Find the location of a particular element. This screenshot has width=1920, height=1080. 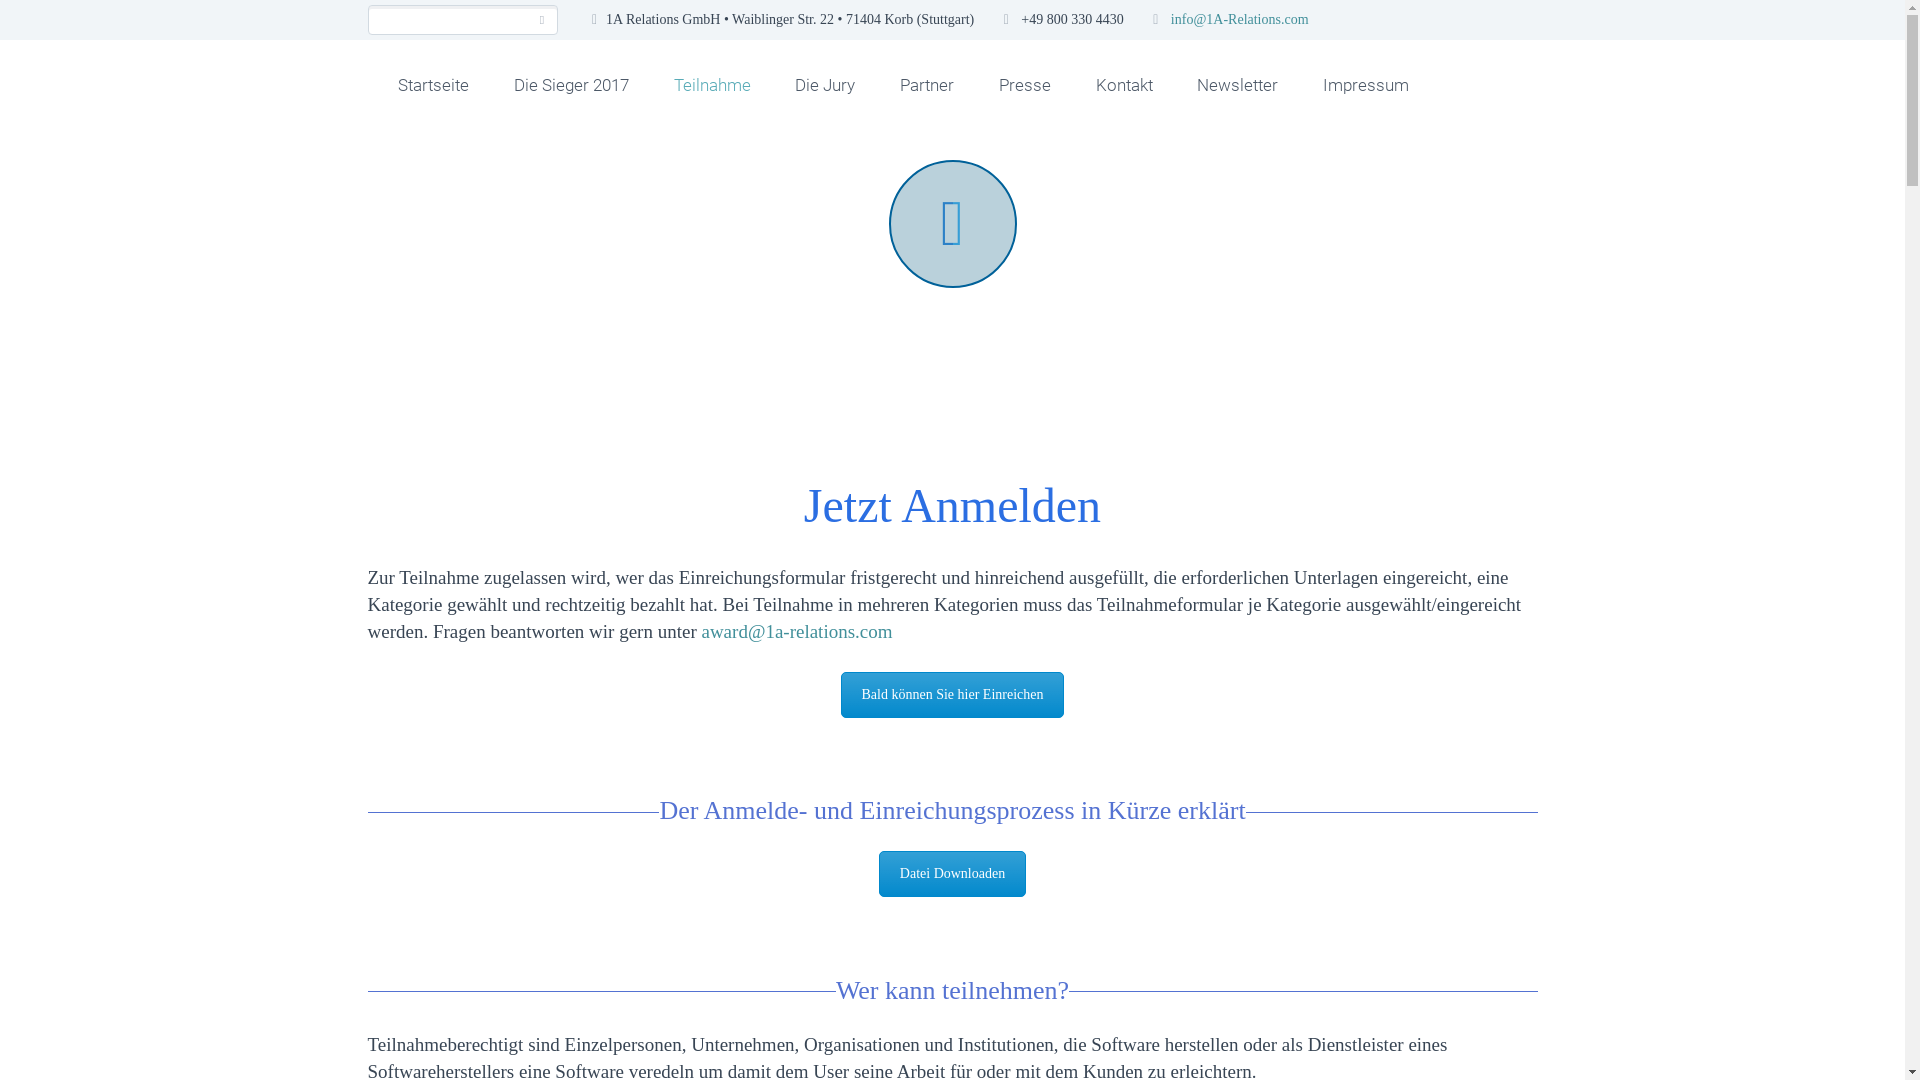

Partner is located at coordinates (927, 85).